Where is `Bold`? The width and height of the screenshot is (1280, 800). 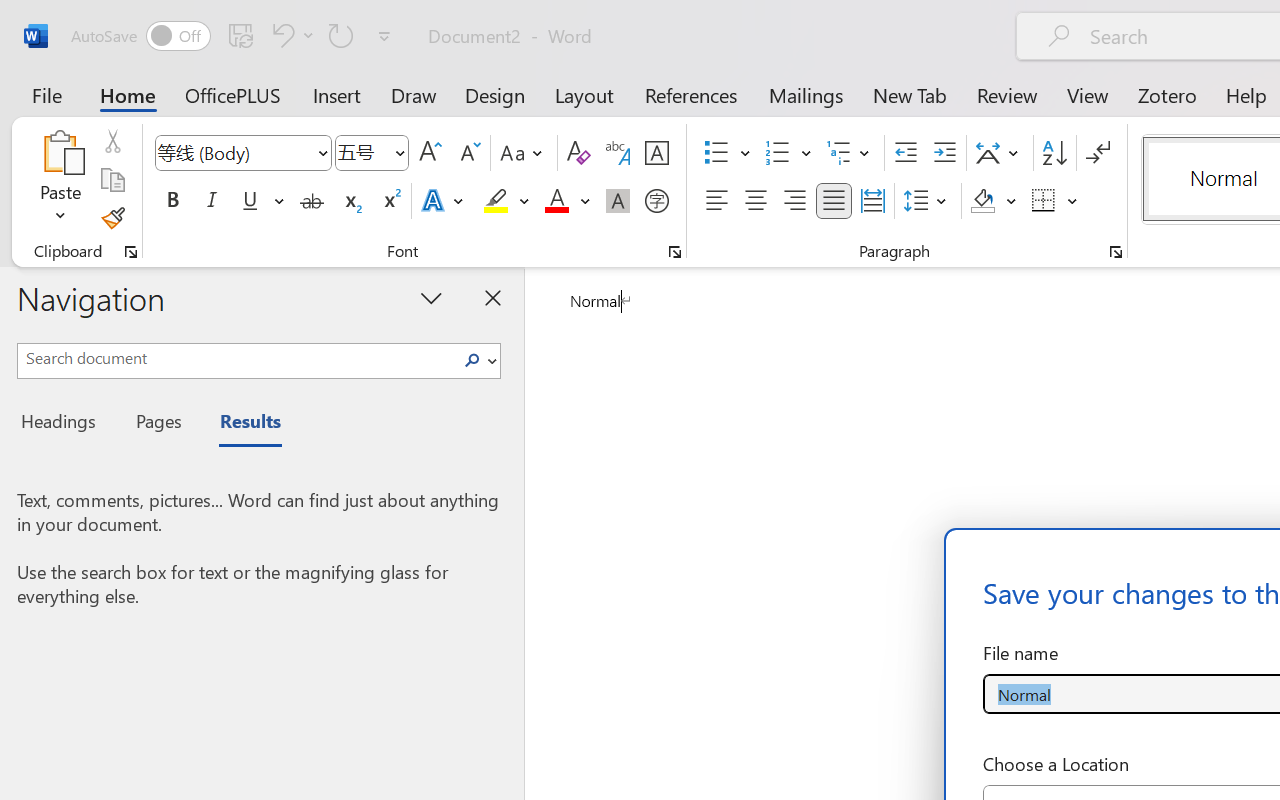
Bold is located at coordinates (172, 201).